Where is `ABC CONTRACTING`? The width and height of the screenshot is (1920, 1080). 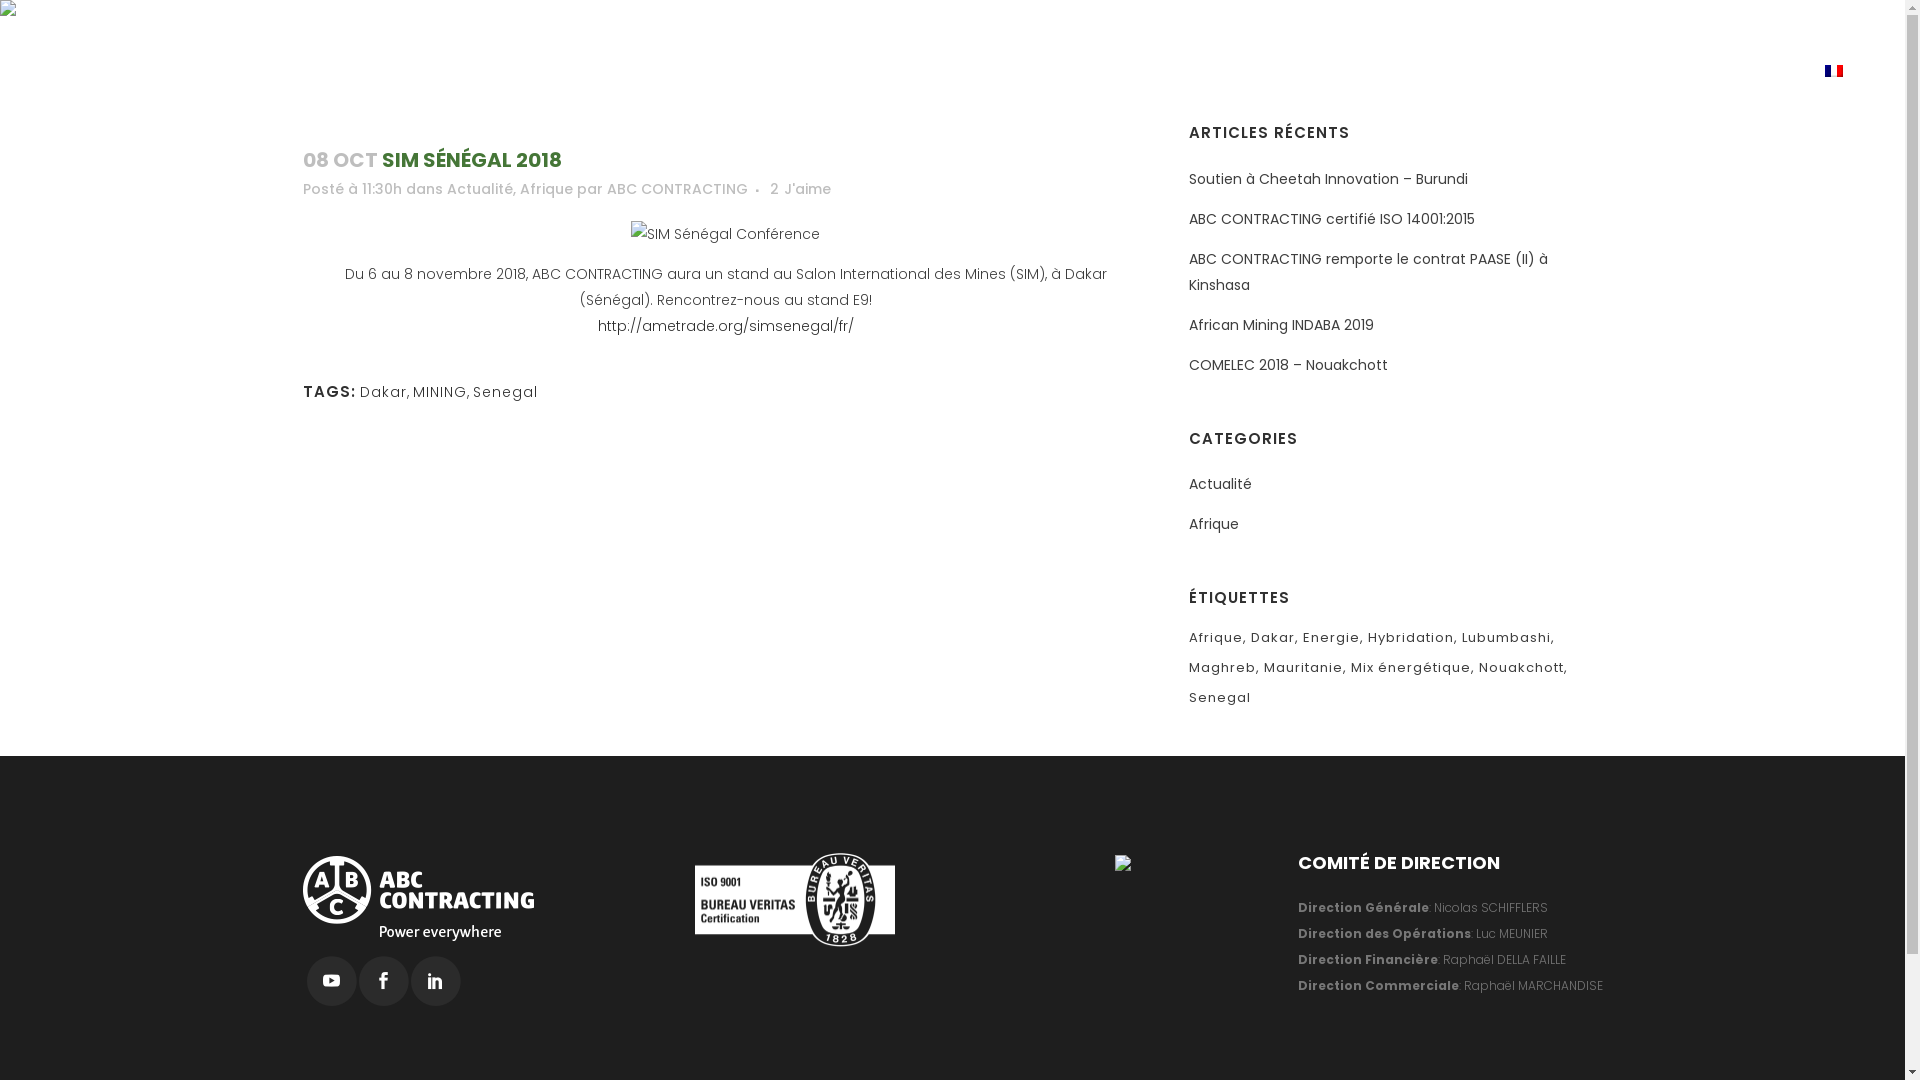 ABC CONTRACTING is located at coordinates (676, 189).